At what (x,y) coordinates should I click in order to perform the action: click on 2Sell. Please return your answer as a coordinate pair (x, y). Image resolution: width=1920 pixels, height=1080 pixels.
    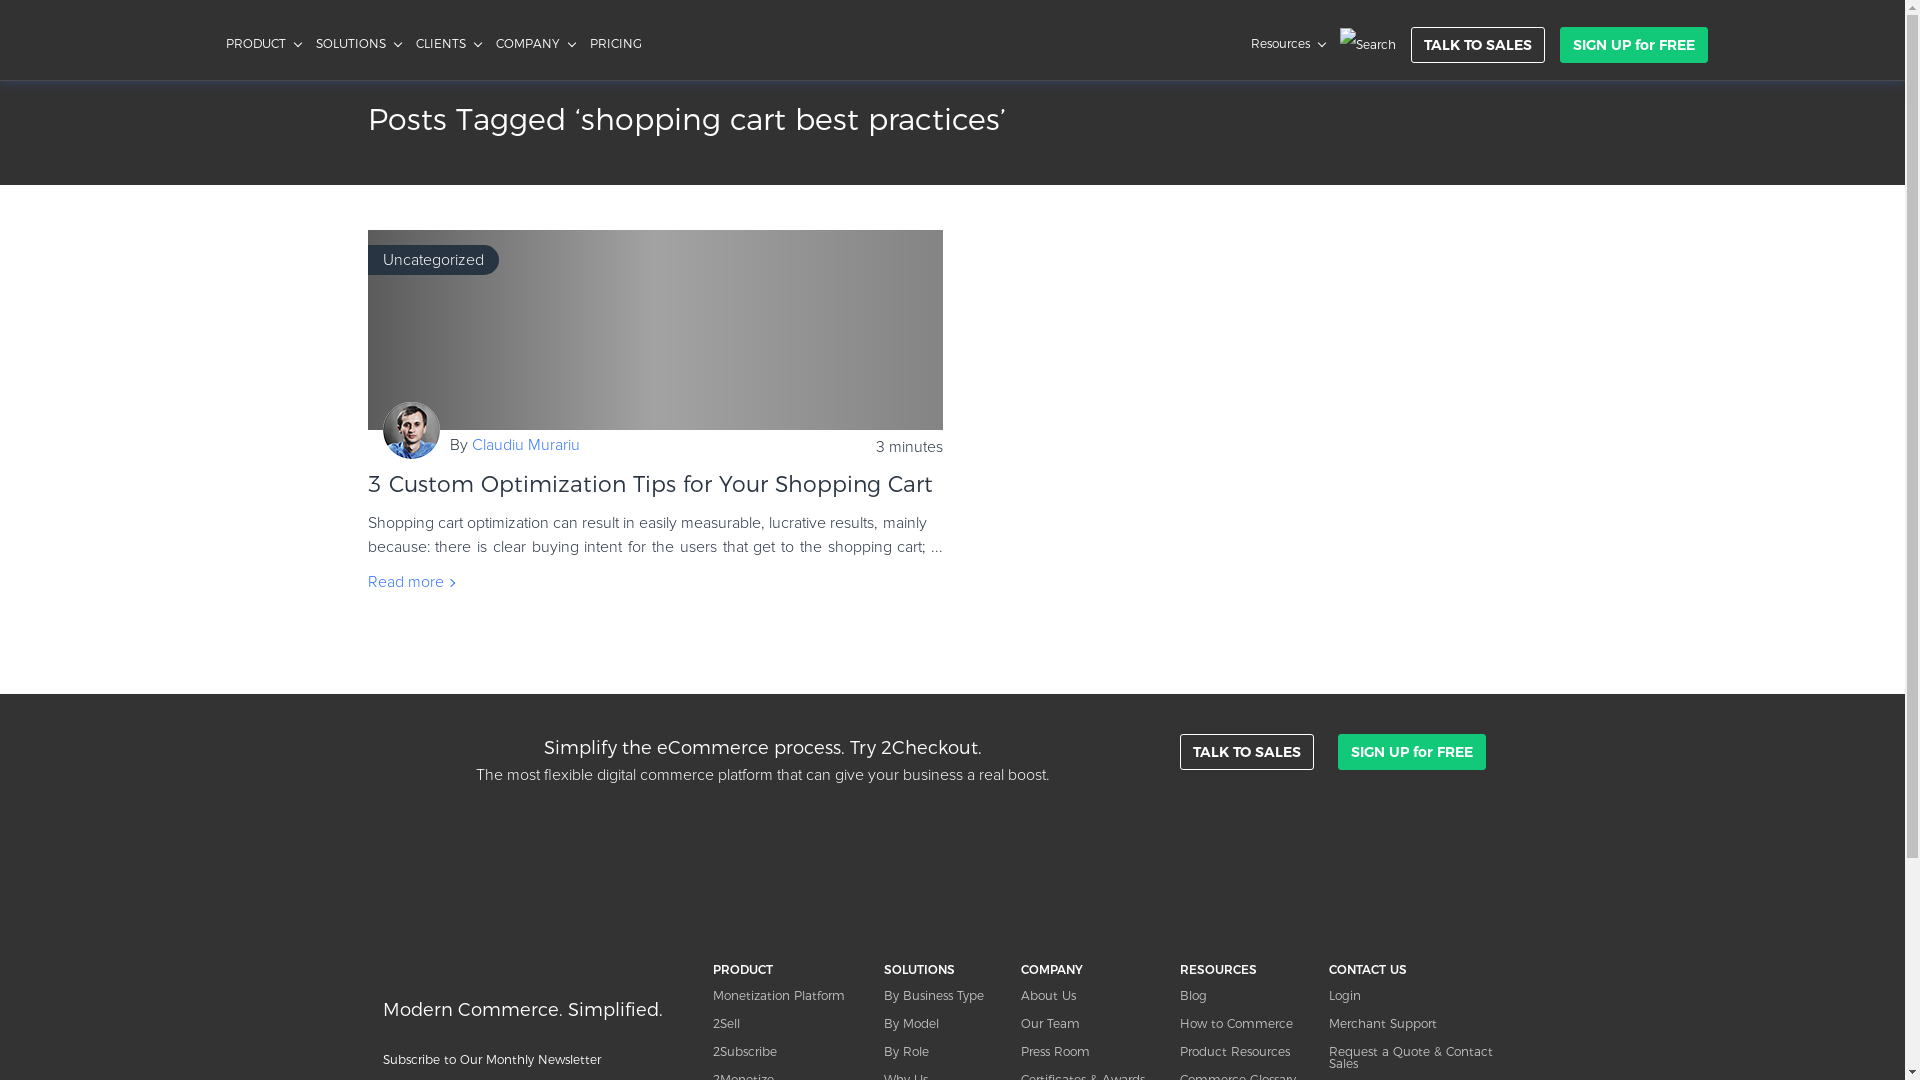
    Looking at the image, I should click on (787, 1024).